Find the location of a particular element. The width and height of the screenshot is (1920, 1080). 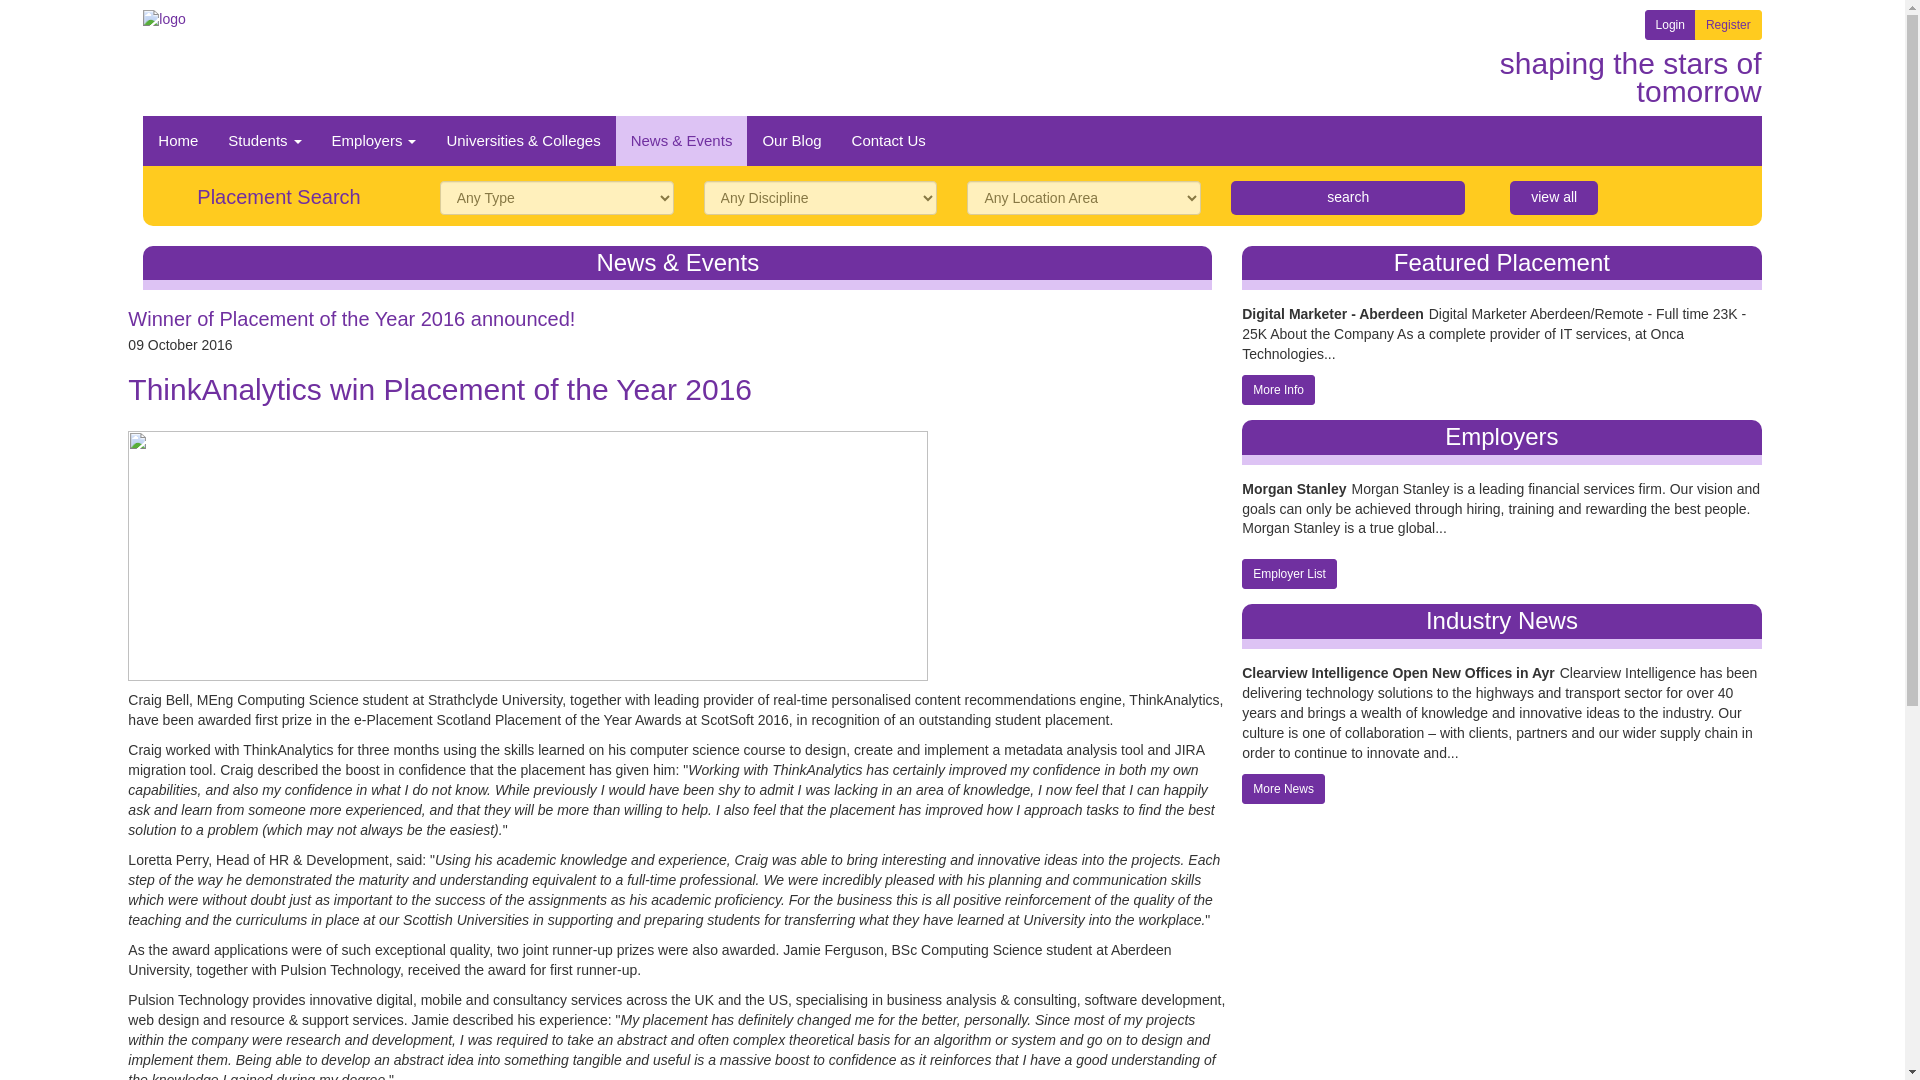

Digital Marketer - Aberdeen is located at coordinates (1333, 313).